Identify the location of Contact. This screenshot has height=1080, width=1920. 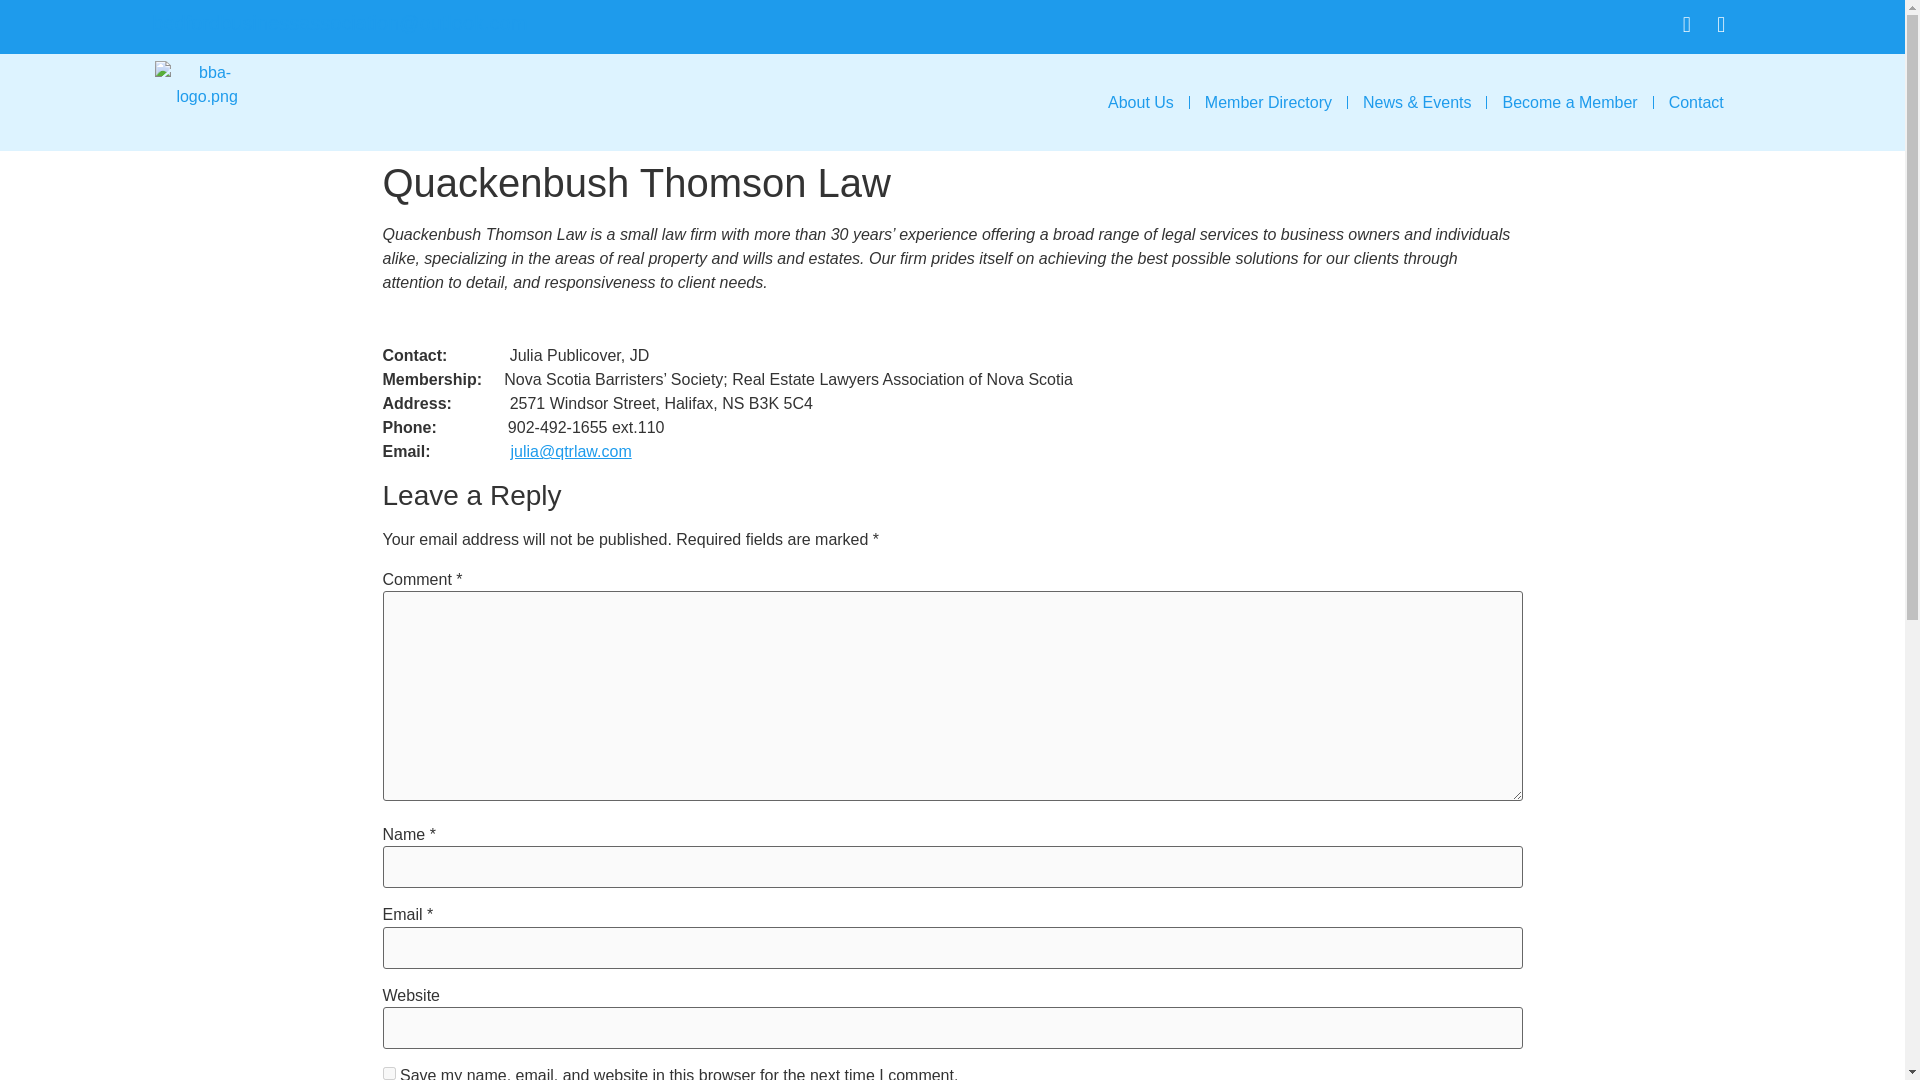
(1696, 102).